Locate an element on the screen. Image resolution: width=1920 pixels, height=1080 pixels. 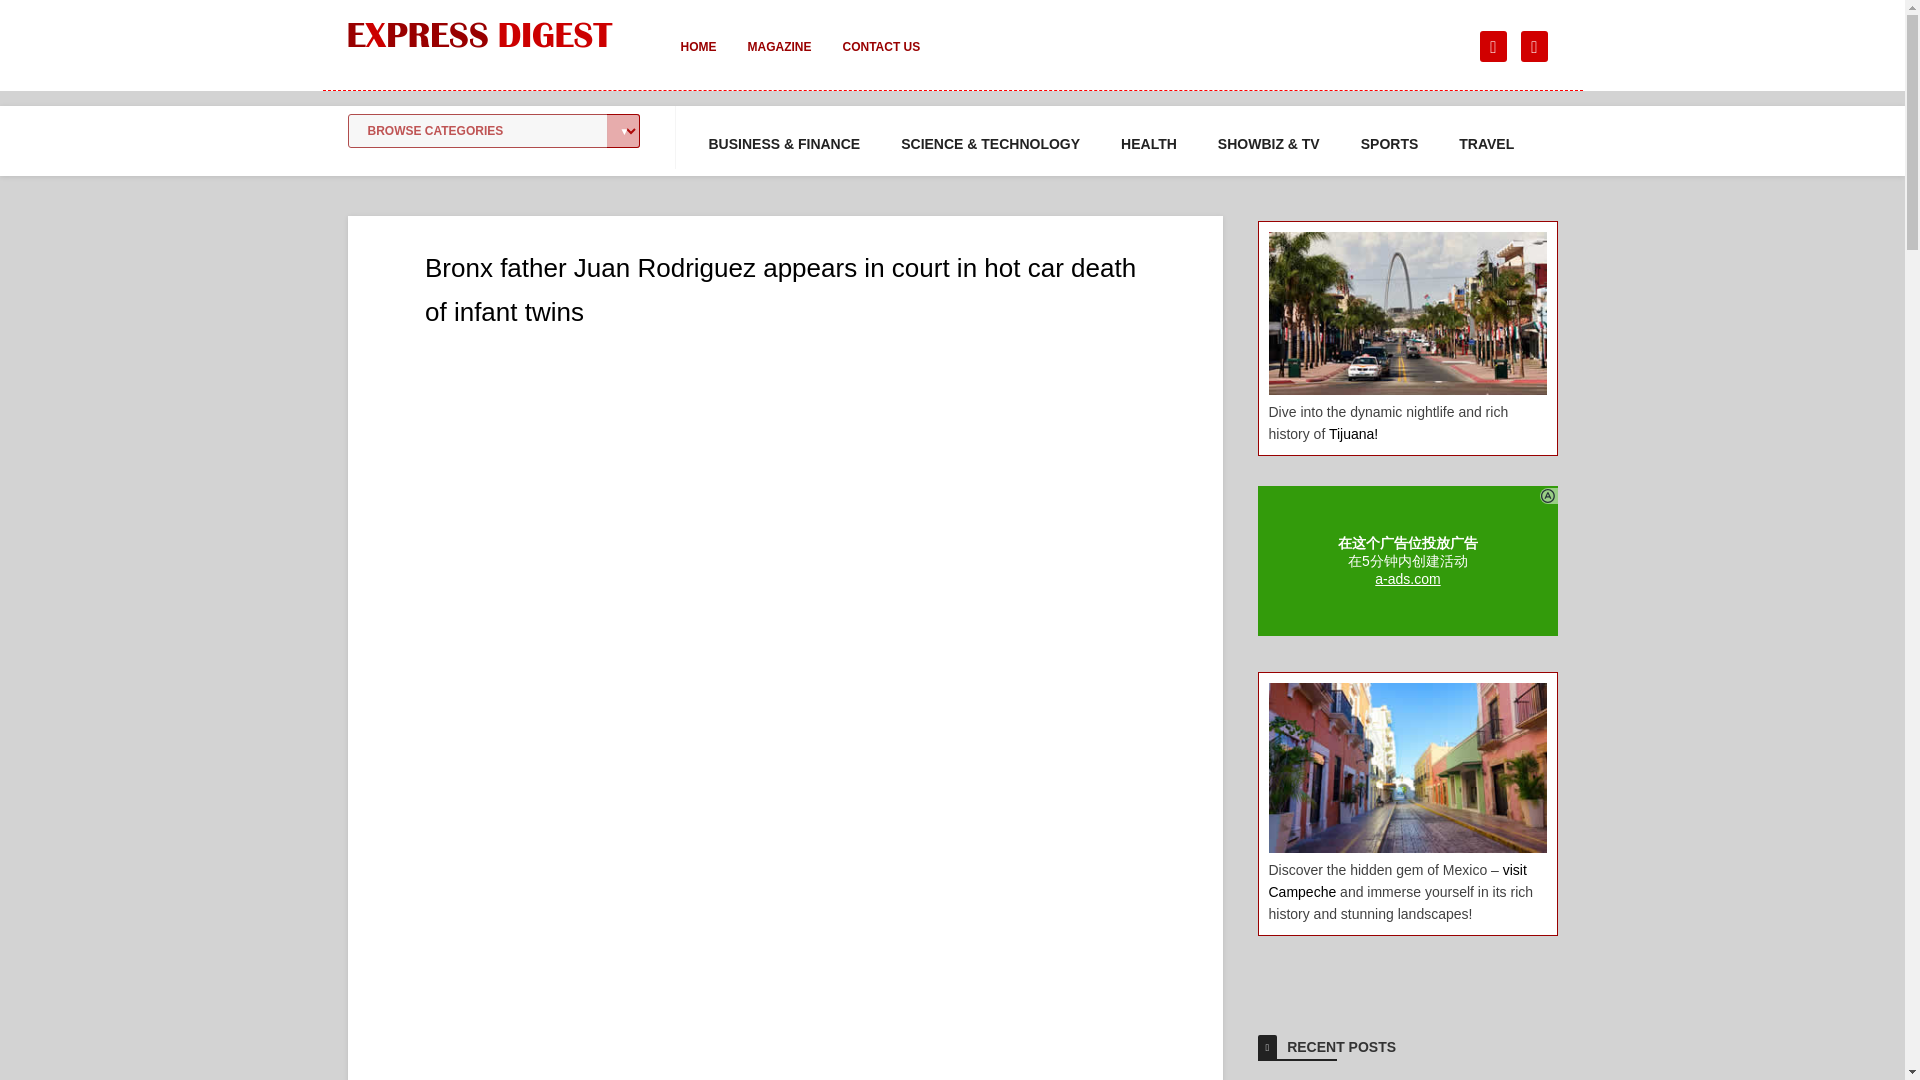
TRAVEL is located at coordinates (1486, 144).